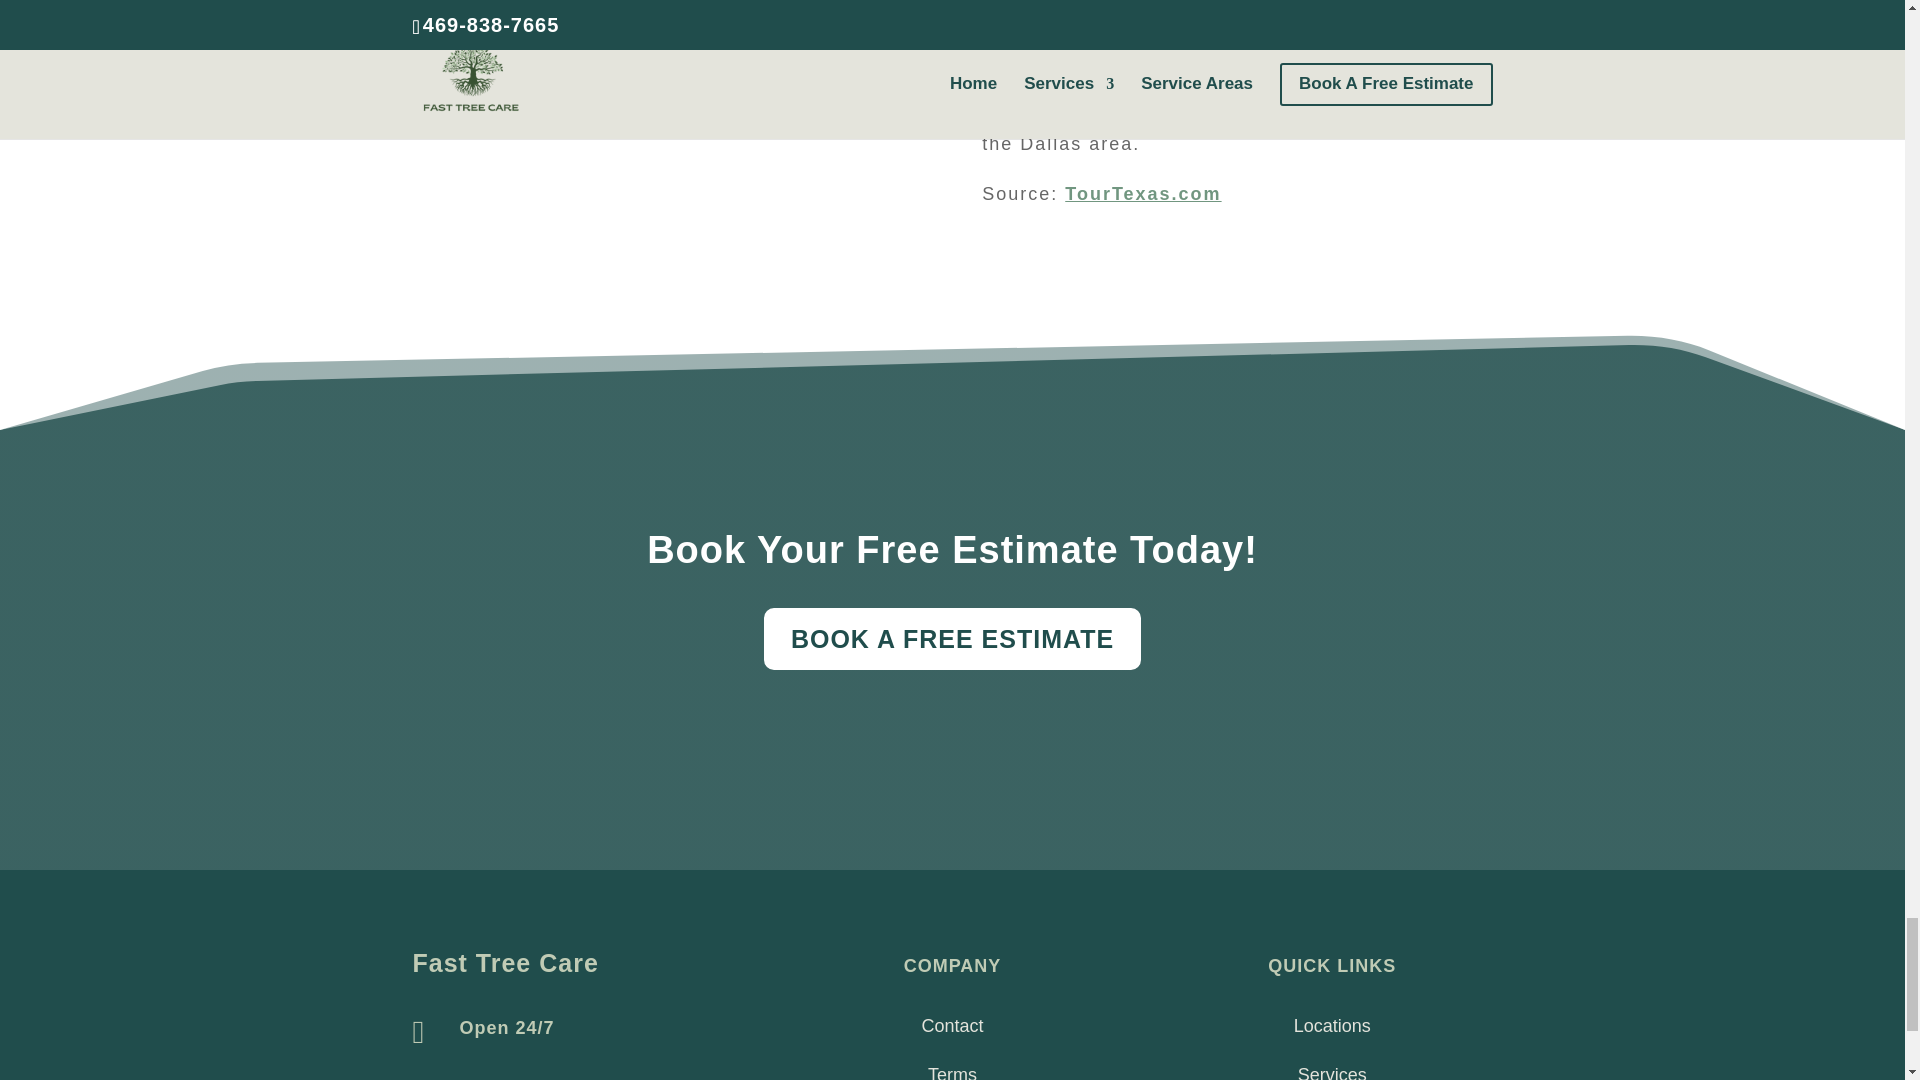 The width and height of the screenshot is (1920, 1080). I want to click on The Harbor Rockwall, so click(1324, 78).